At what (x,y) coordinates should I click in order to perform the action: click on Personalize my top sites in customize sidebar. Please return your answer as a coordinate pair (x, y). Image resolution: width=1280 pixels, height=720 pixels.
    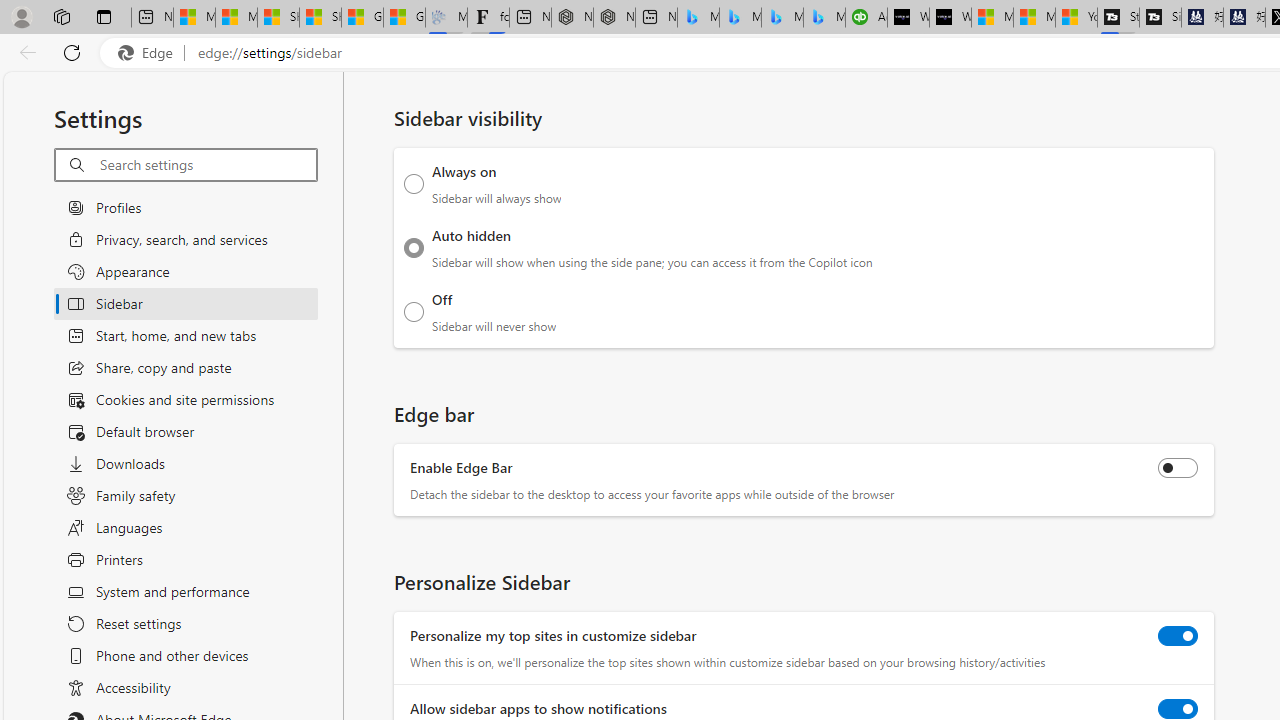
    Looking at the image, I should click on (1178, 635).